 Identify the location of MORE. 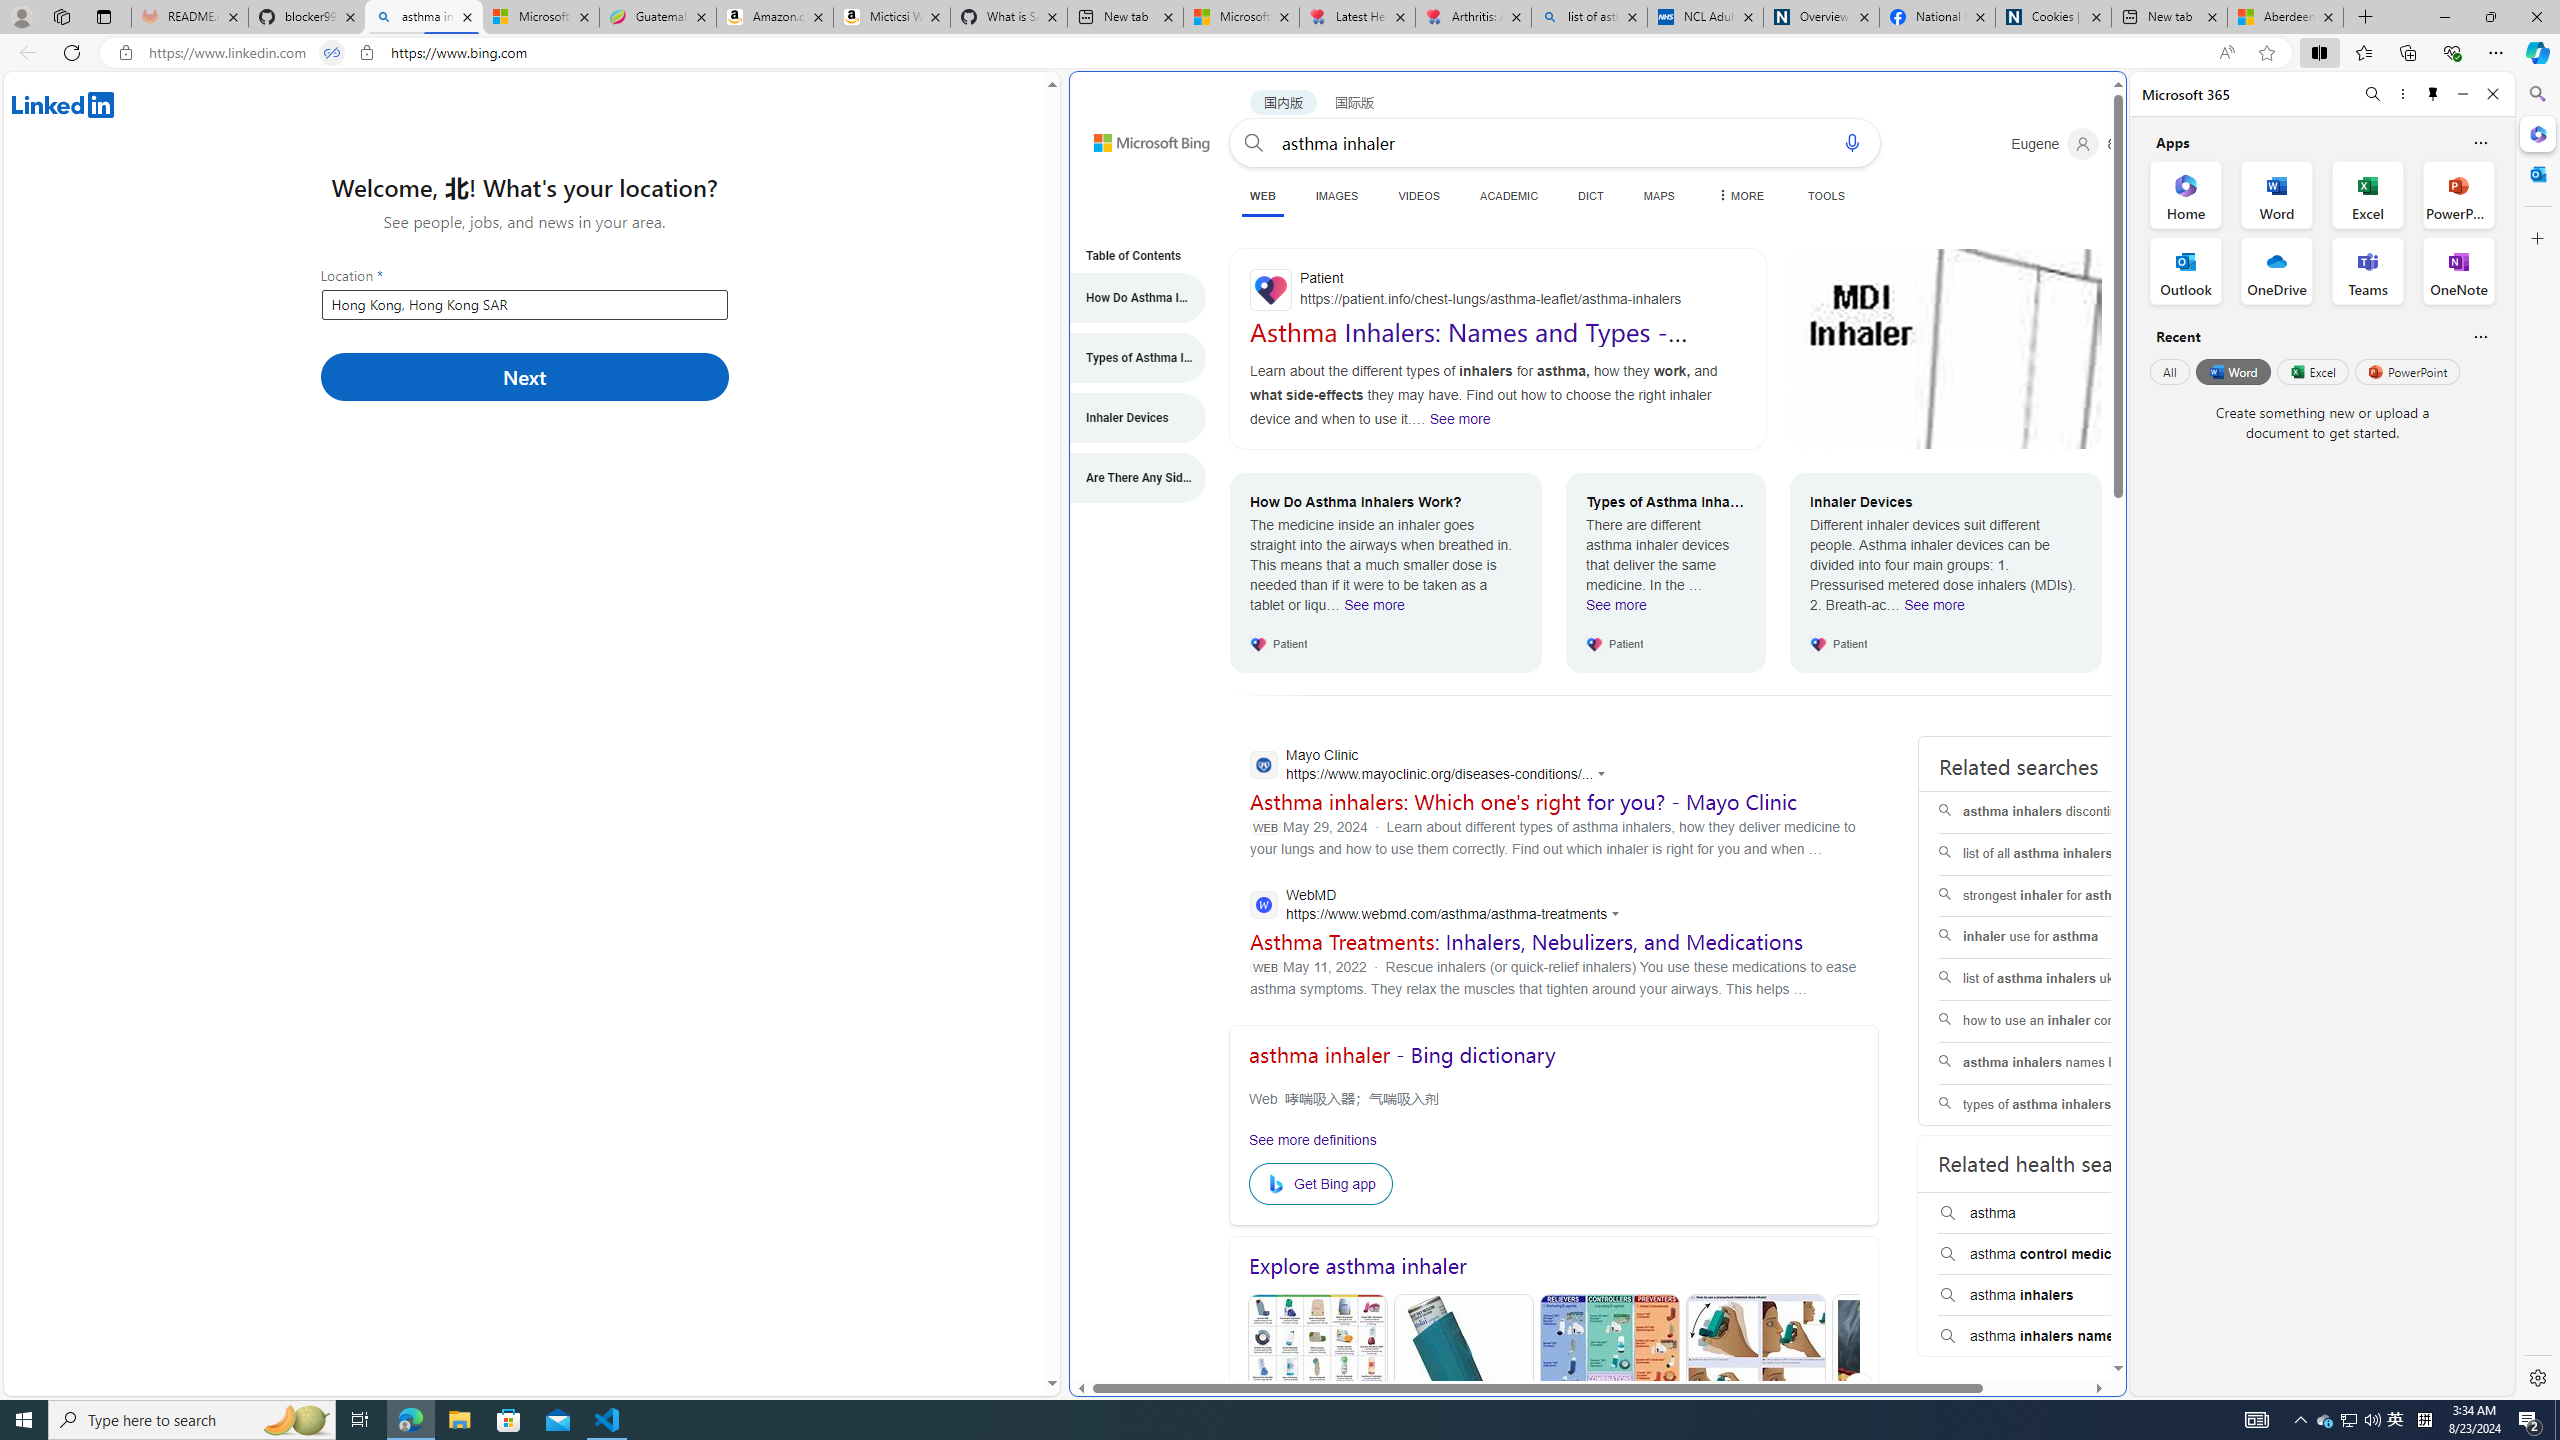
(1738, 196).